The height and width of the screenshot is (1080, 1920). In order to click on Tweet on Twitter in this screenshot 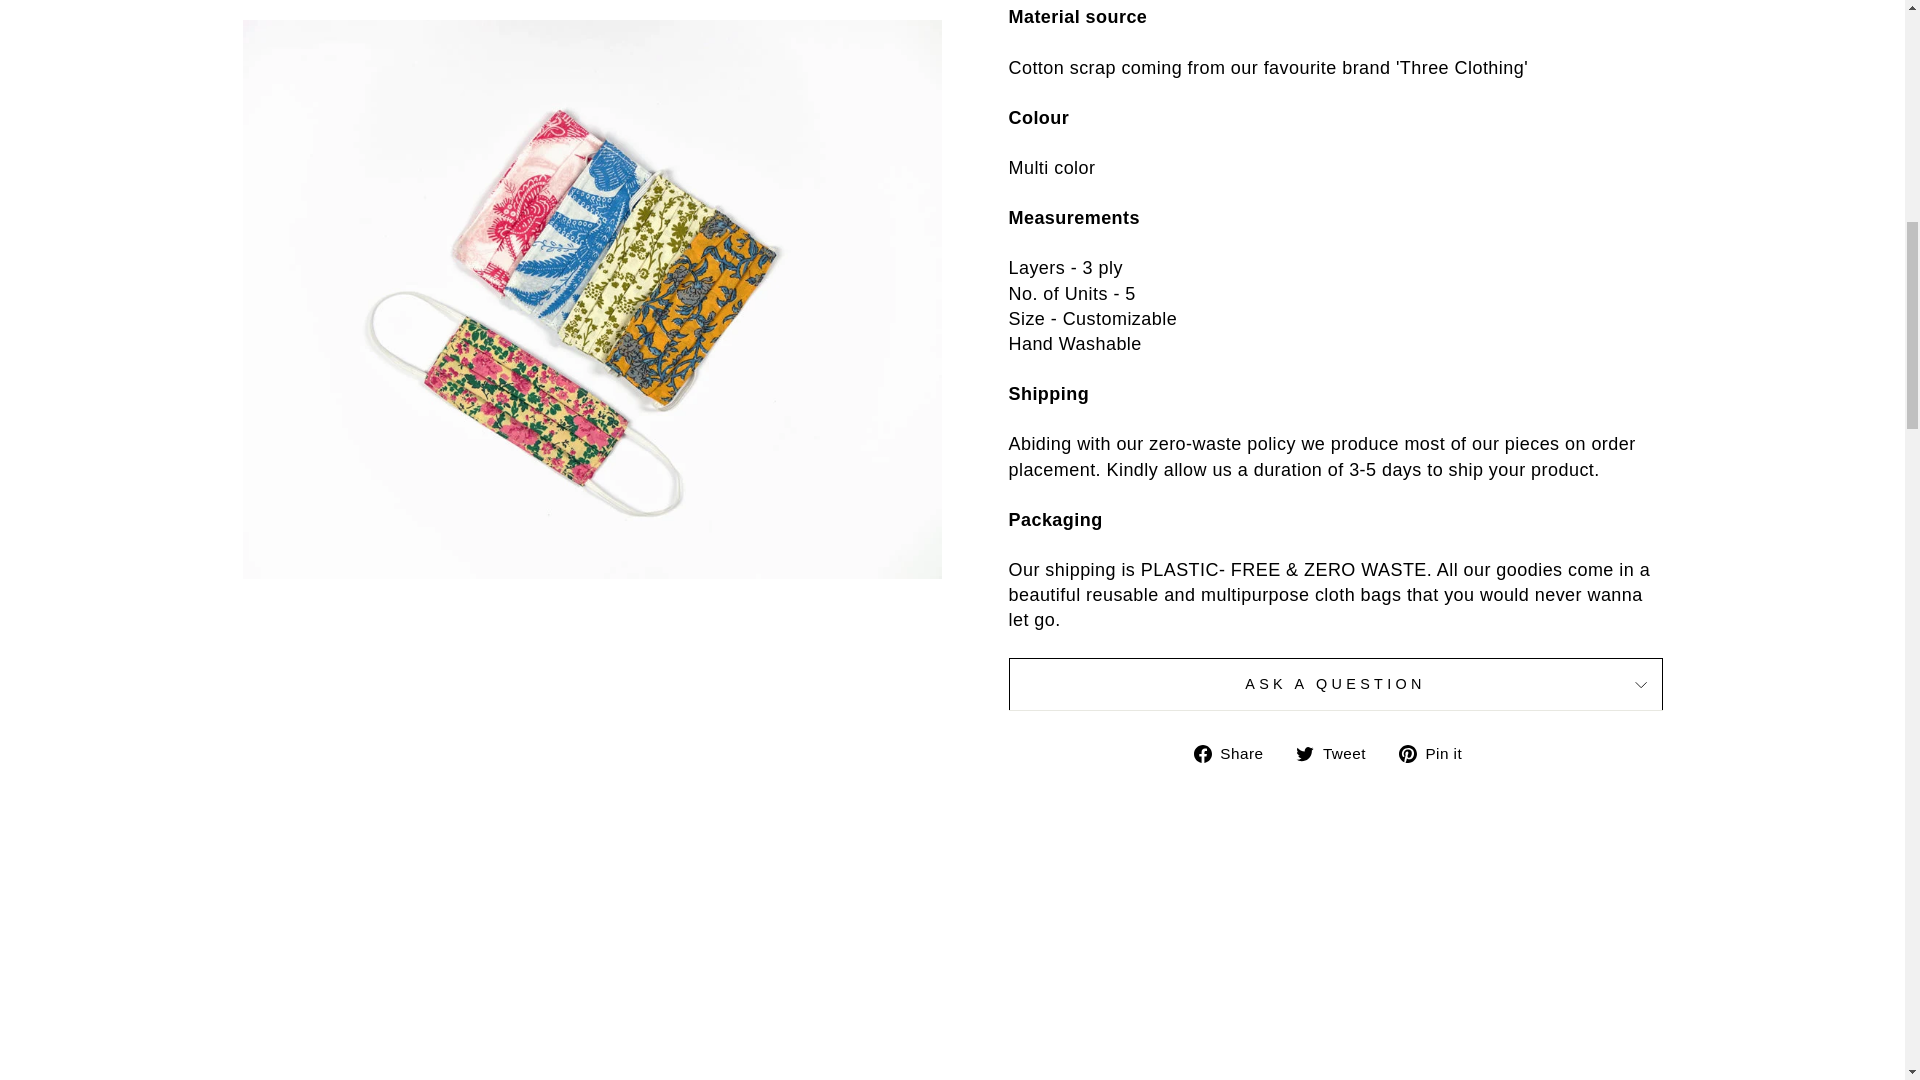, I will do `click(1338, 752)`.